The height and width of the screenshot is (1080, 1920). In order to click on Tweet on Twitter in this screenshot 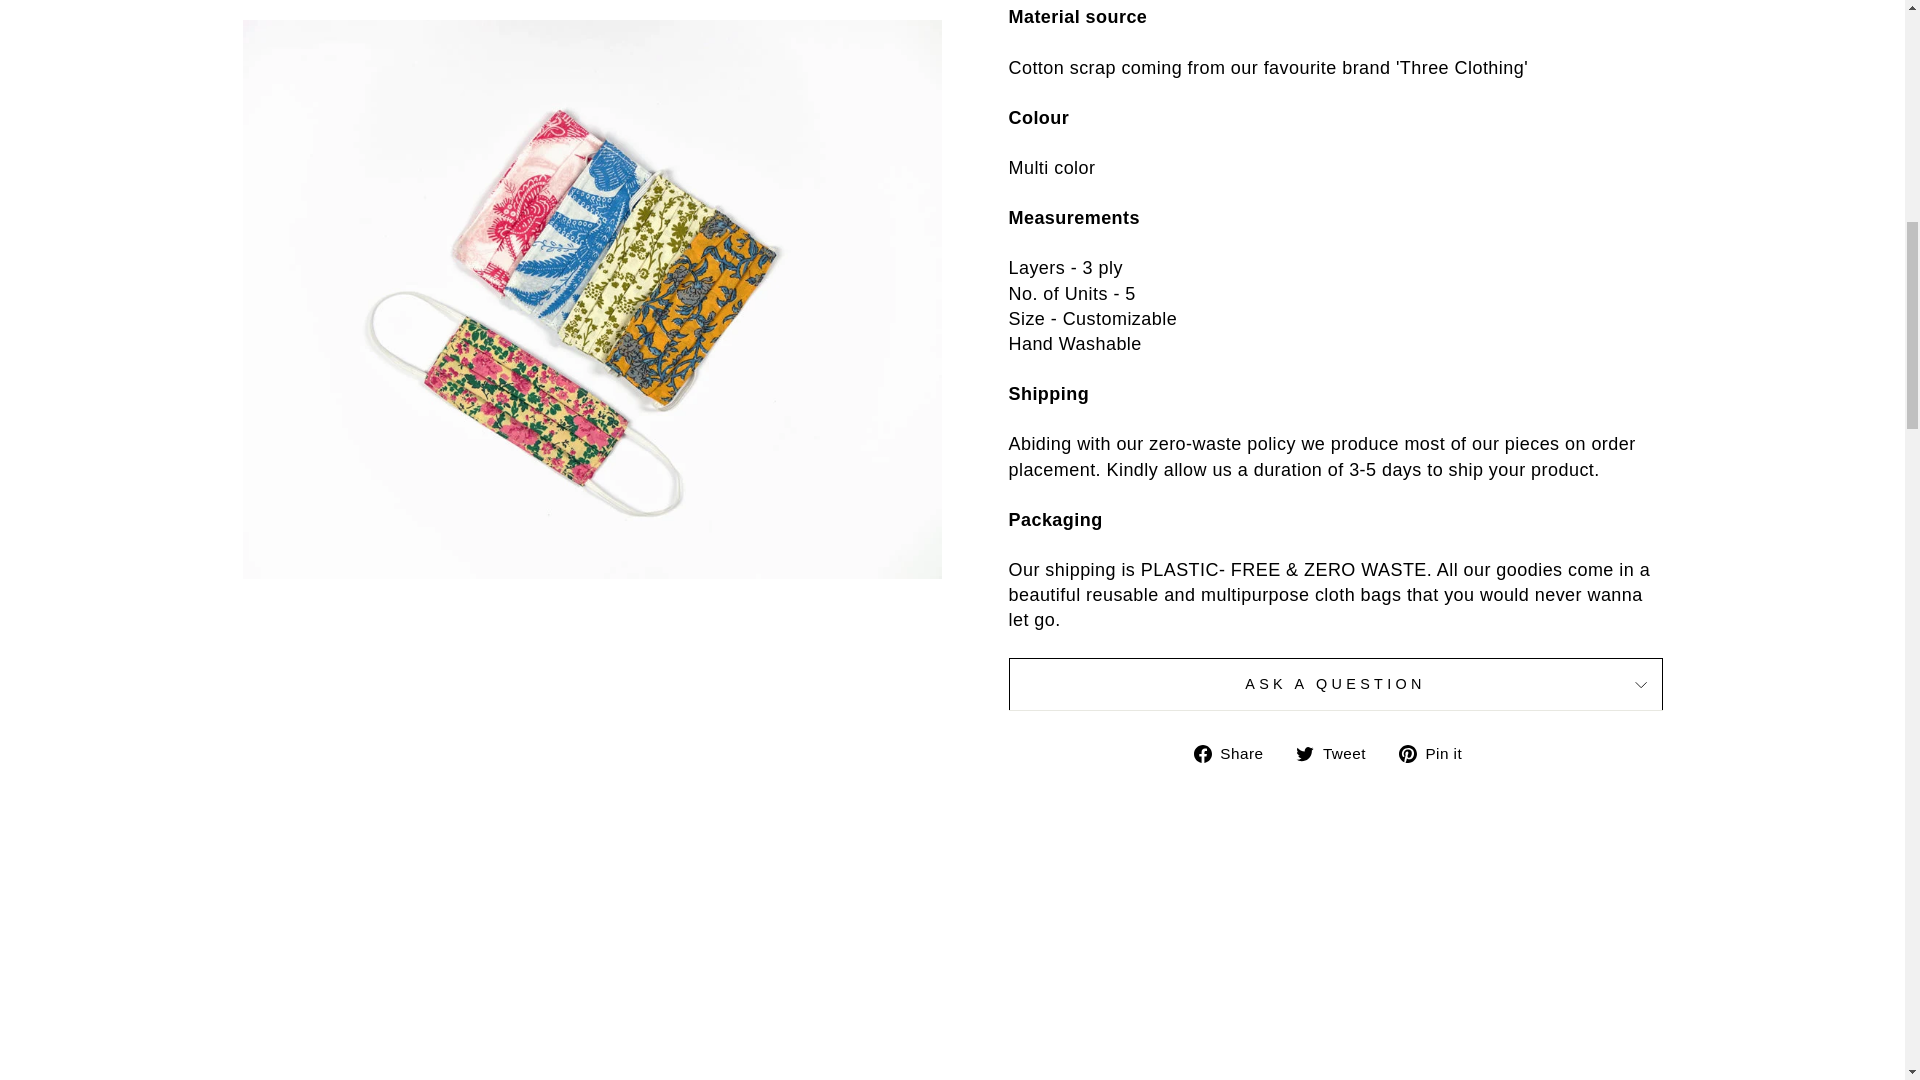, I will do `click(1338, 752)`.